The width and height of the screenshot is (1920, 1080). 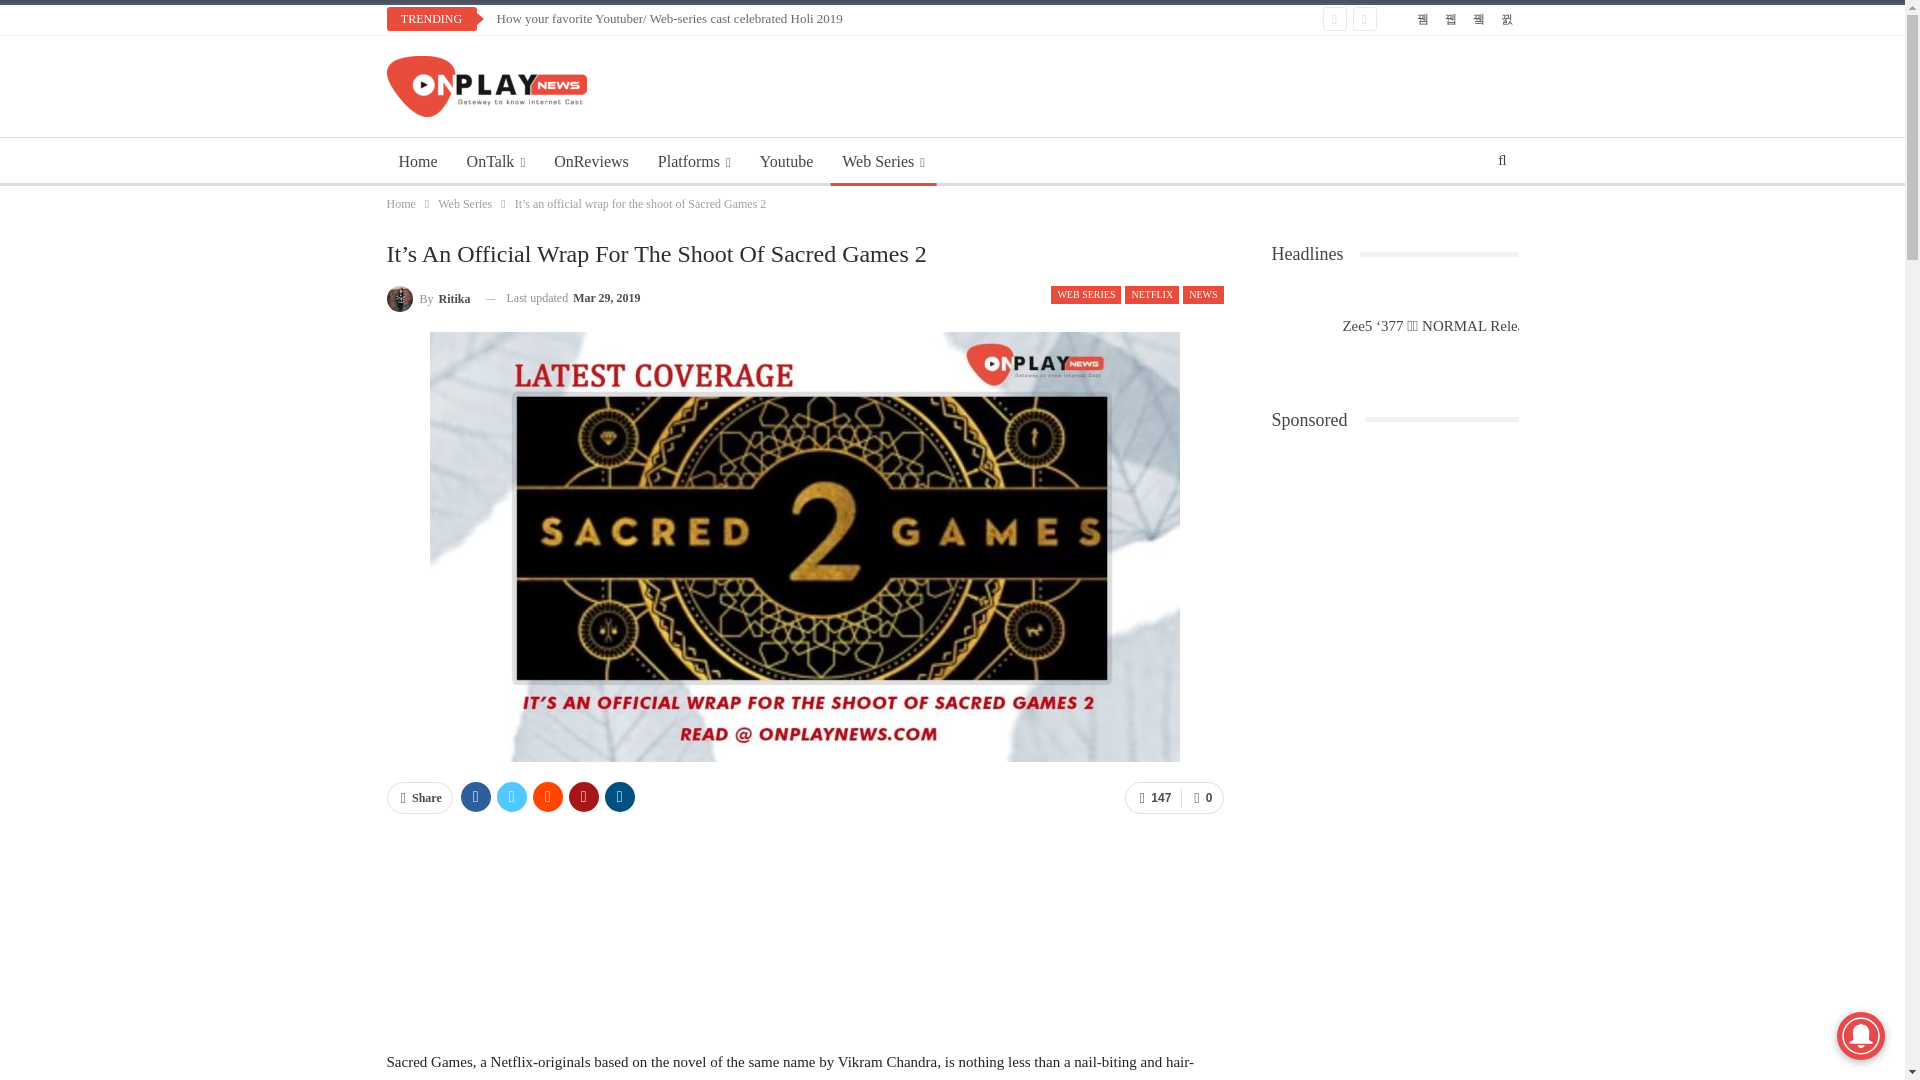 I want to click on OnTalk, so click(x=496, y=162).